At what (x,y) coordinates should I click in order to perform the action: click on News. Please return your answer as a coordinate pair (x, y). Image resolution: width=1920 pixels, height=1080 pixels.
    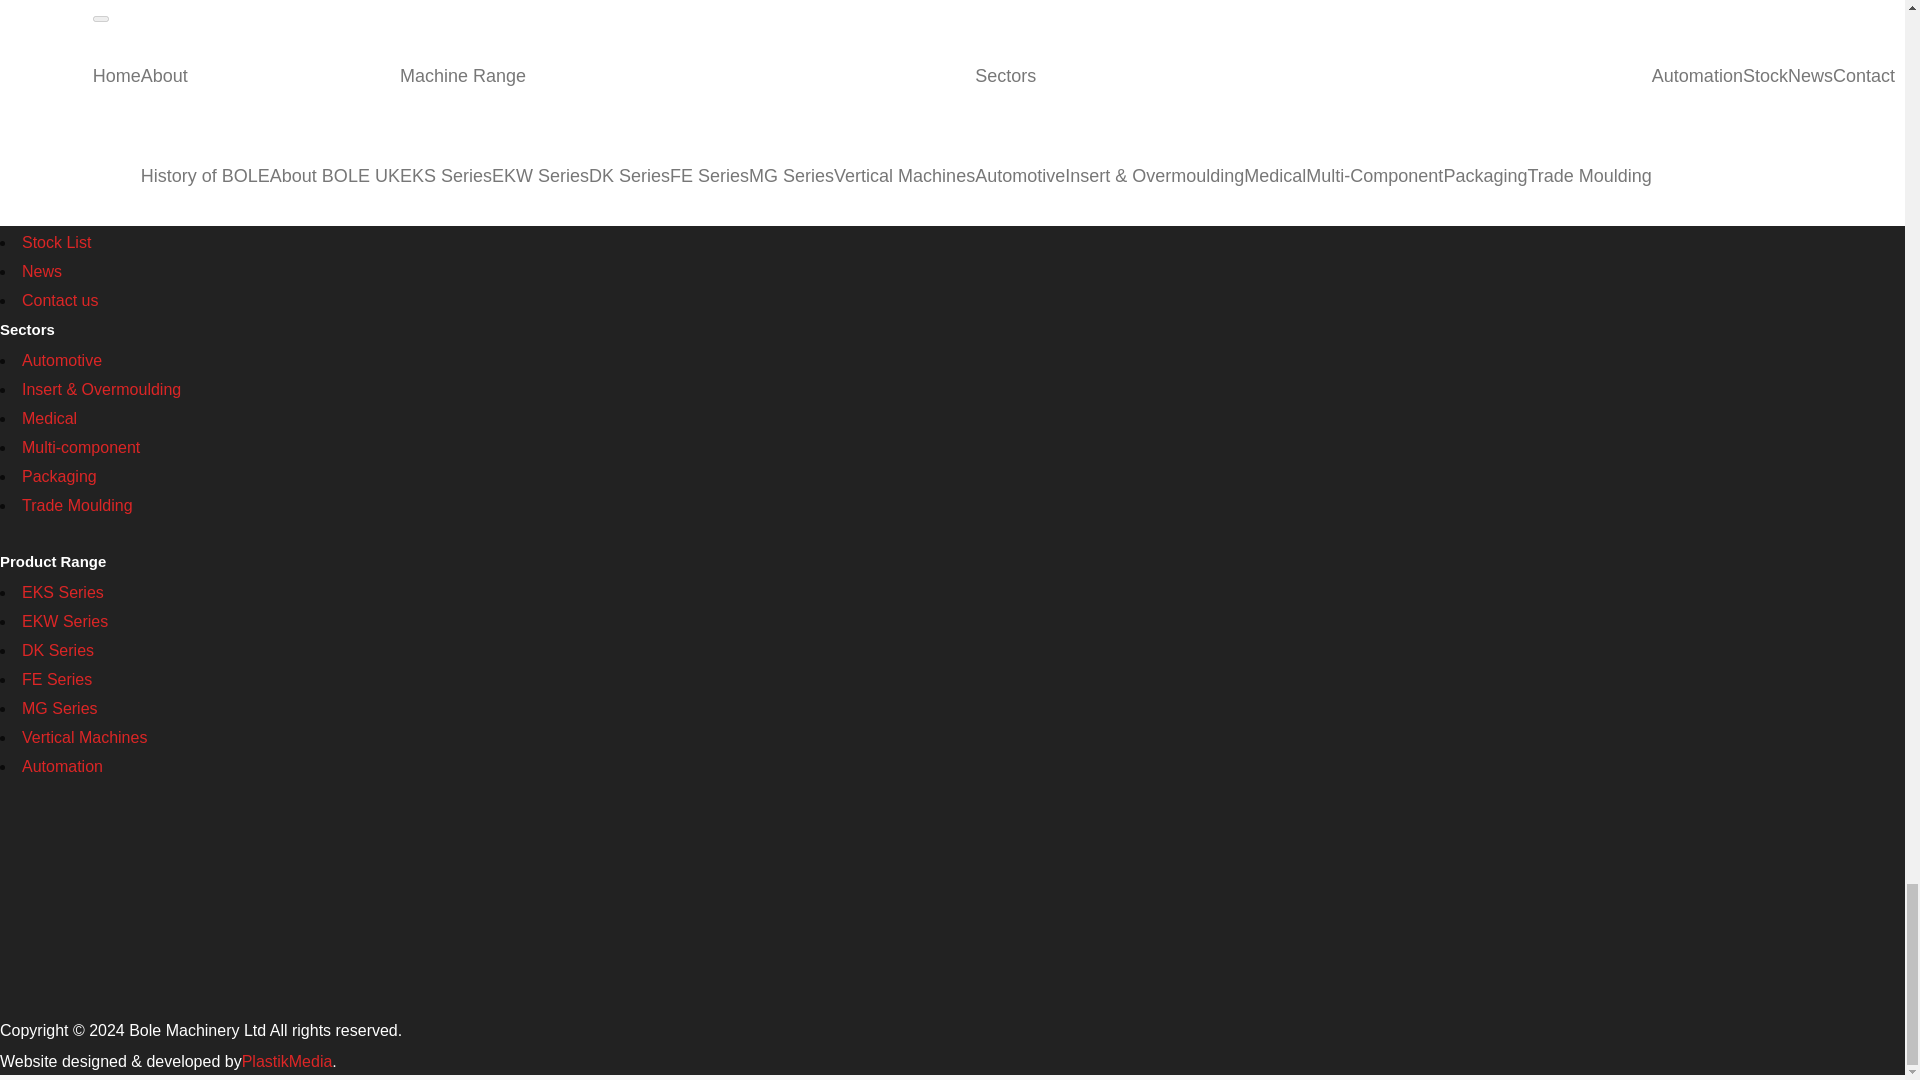
    Looking at the image, I should click on (41, 271).